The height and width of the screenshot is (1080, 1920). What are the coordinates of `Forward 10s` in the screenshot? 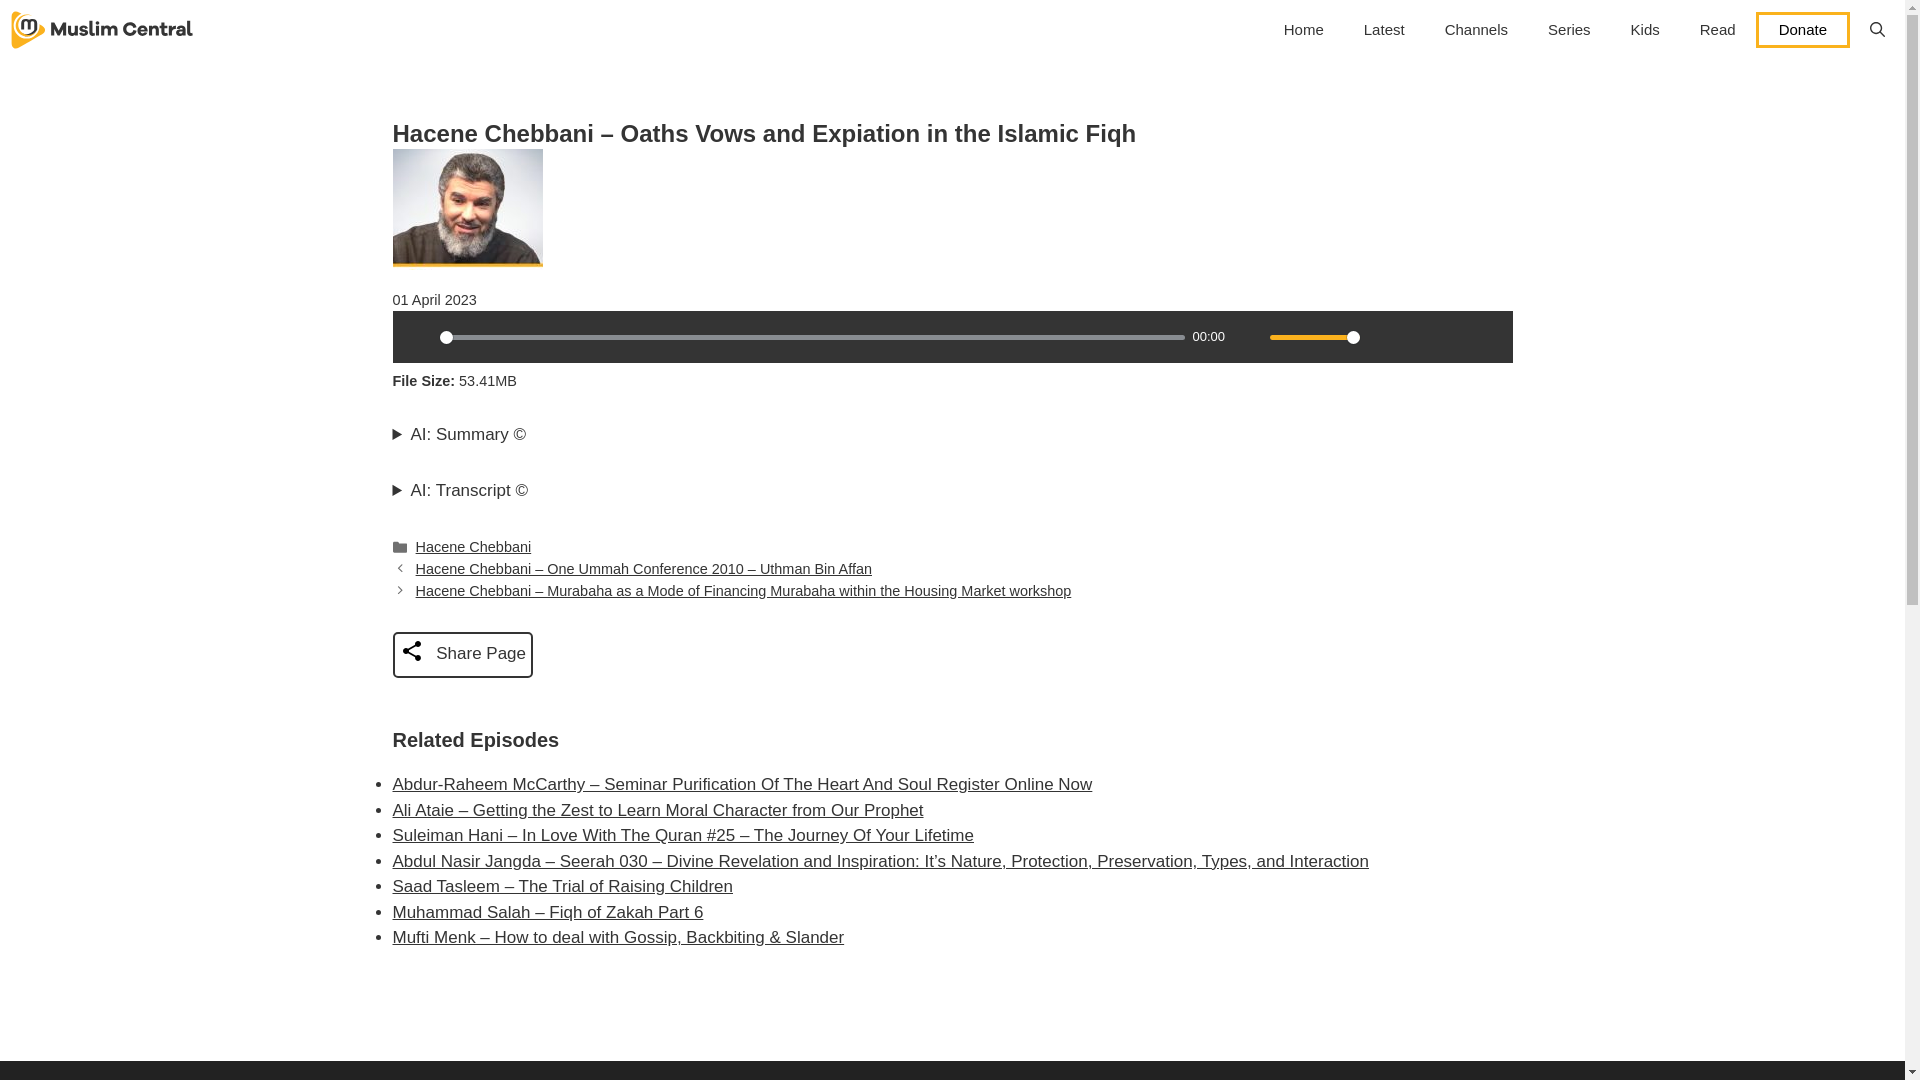 It's located at (1486, 336).